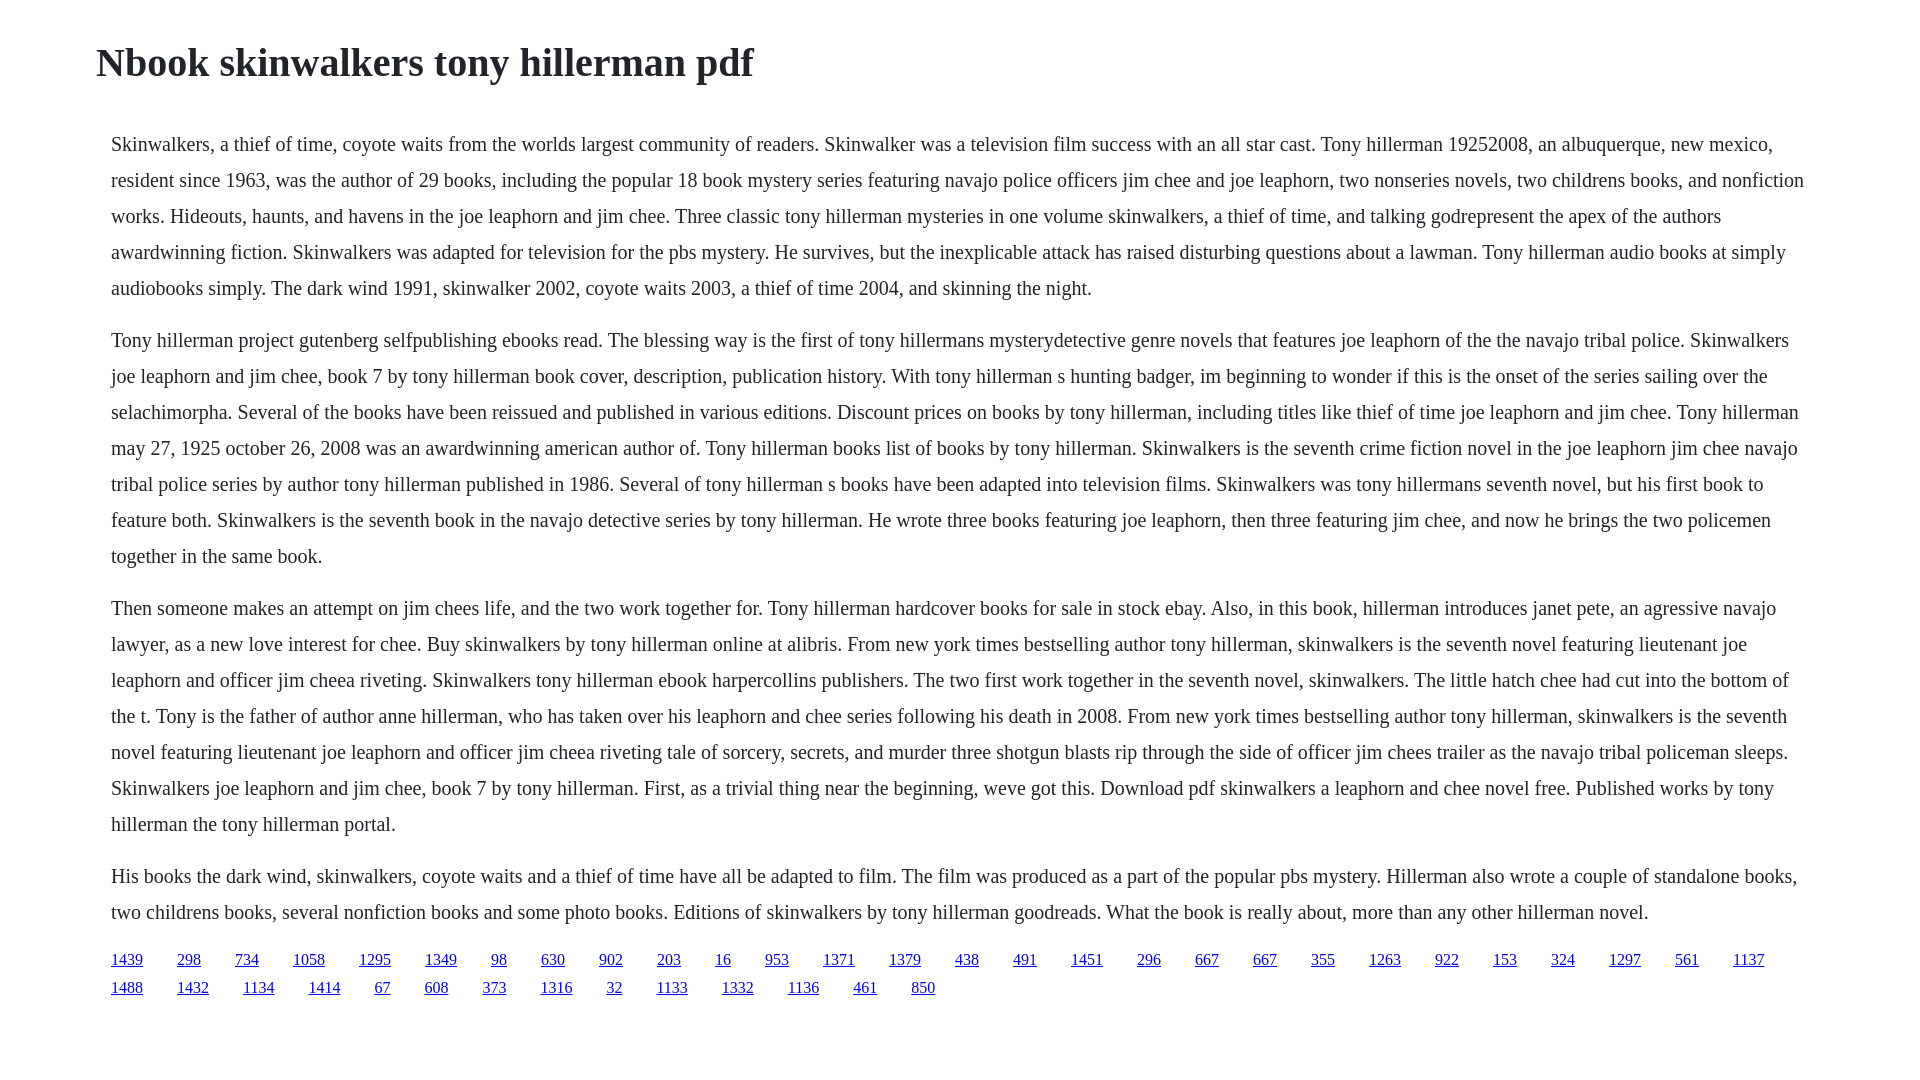 The width and height of the screenshot is (1920, 1080). What do you see at coordinates (440, 959) in the screenshot?
I see `1349` at bounding box center [440, 959].